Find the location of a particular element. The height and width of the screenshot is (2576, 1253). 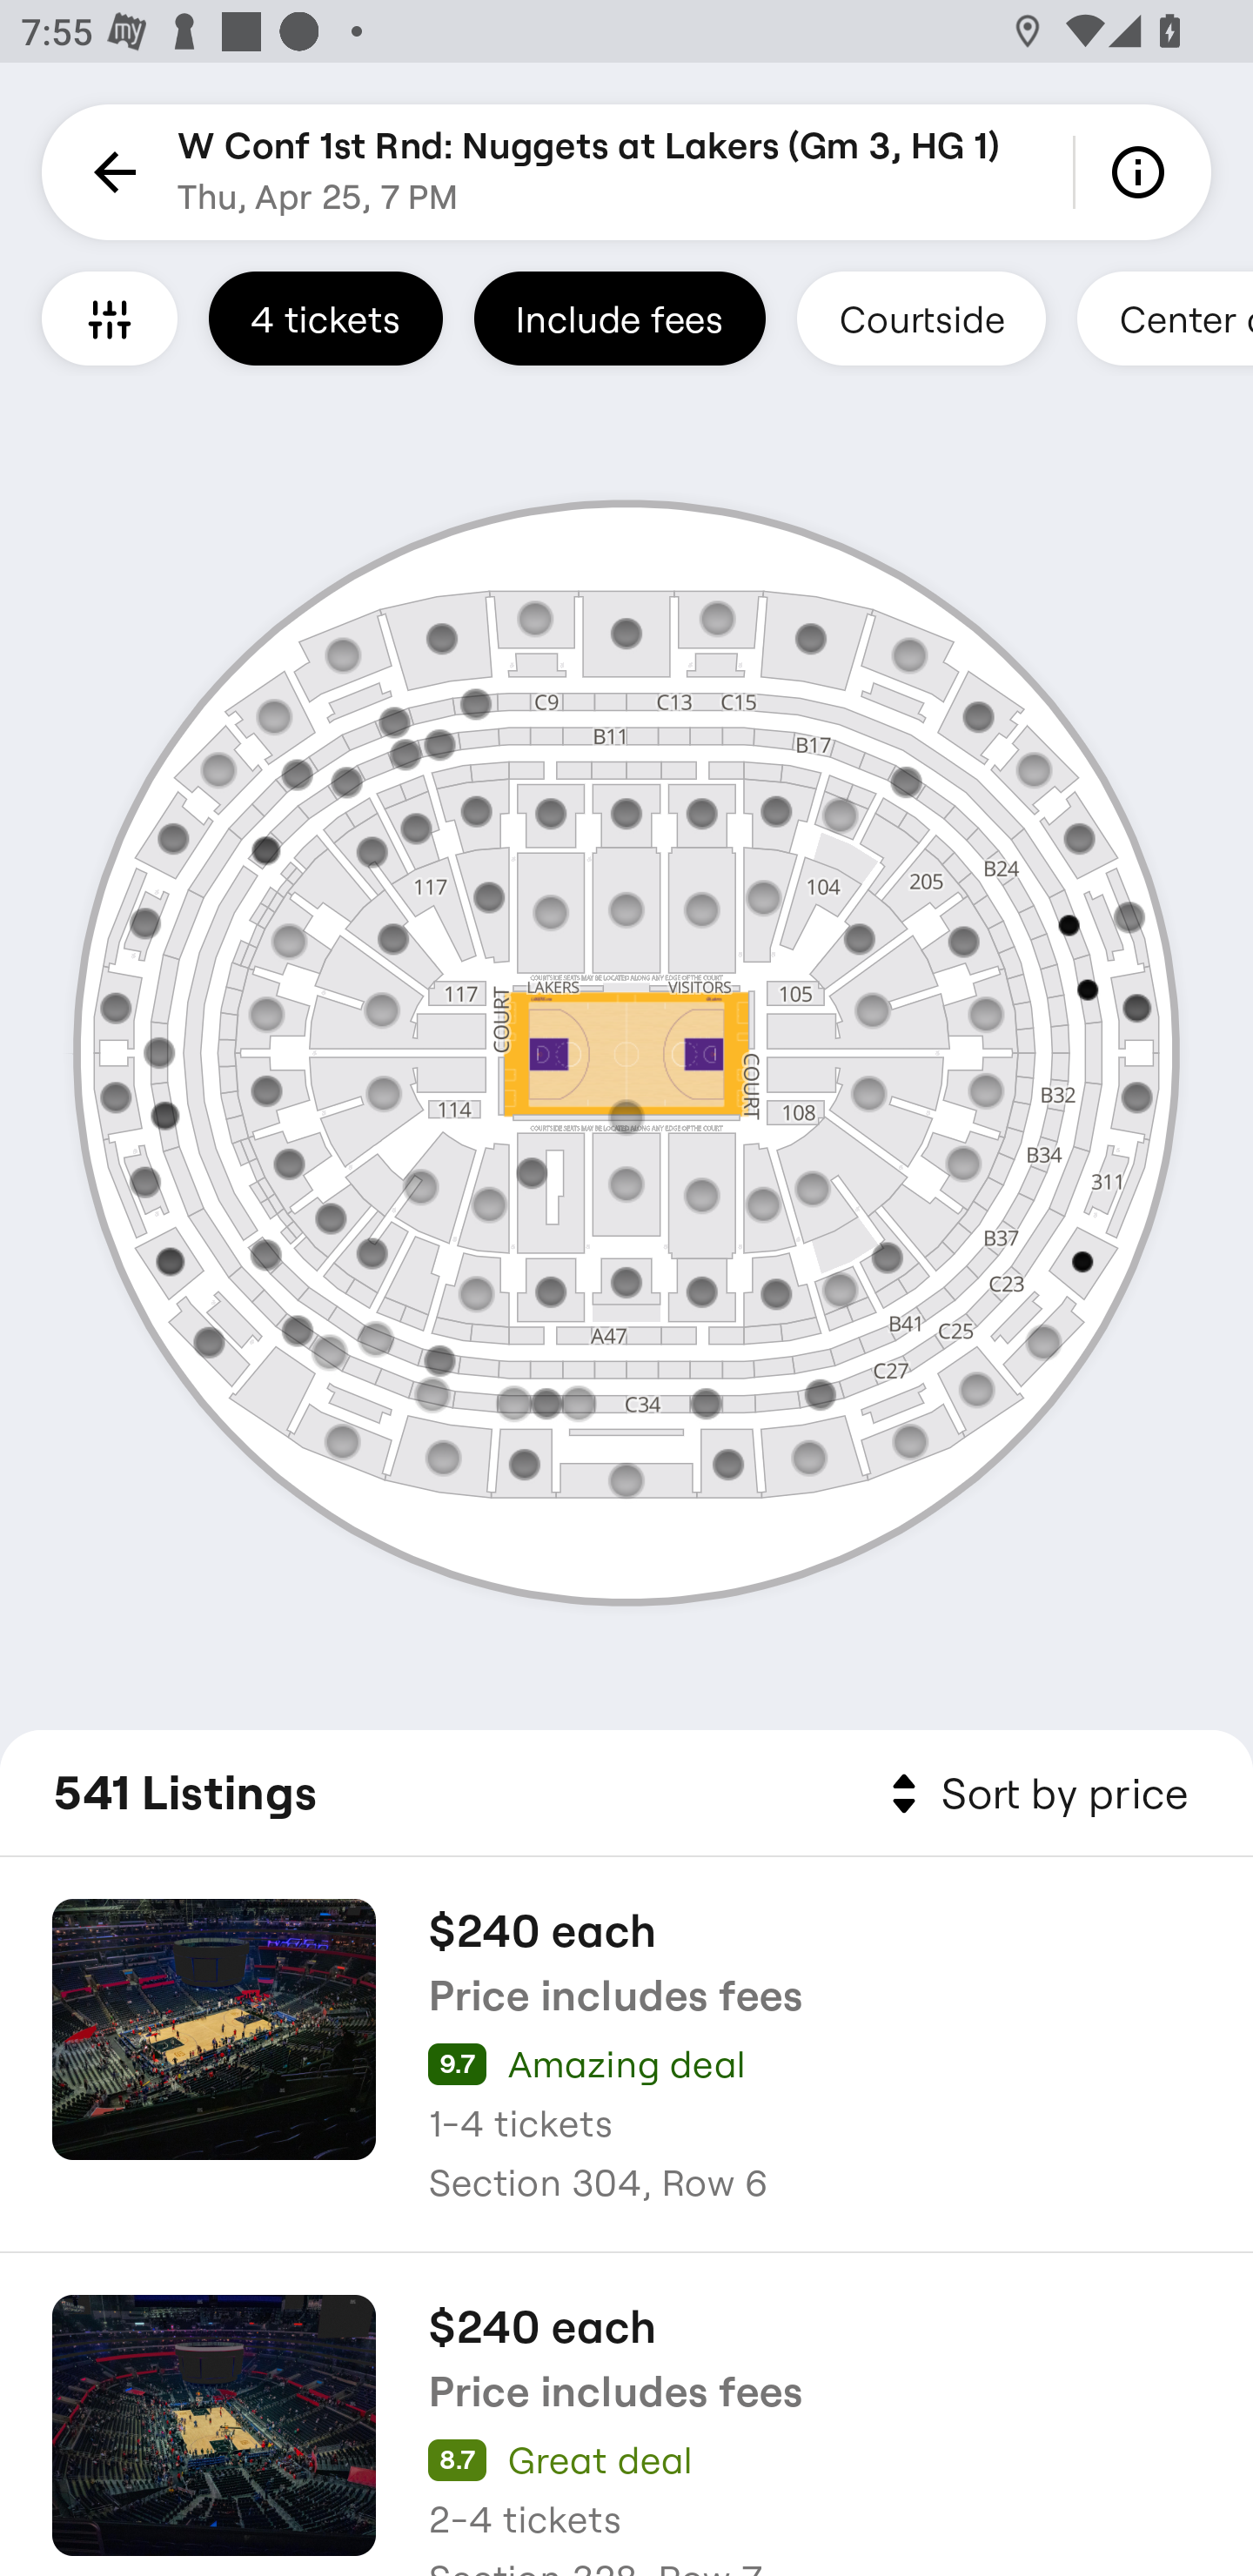

Include fees is located at coordinates (620, 318).